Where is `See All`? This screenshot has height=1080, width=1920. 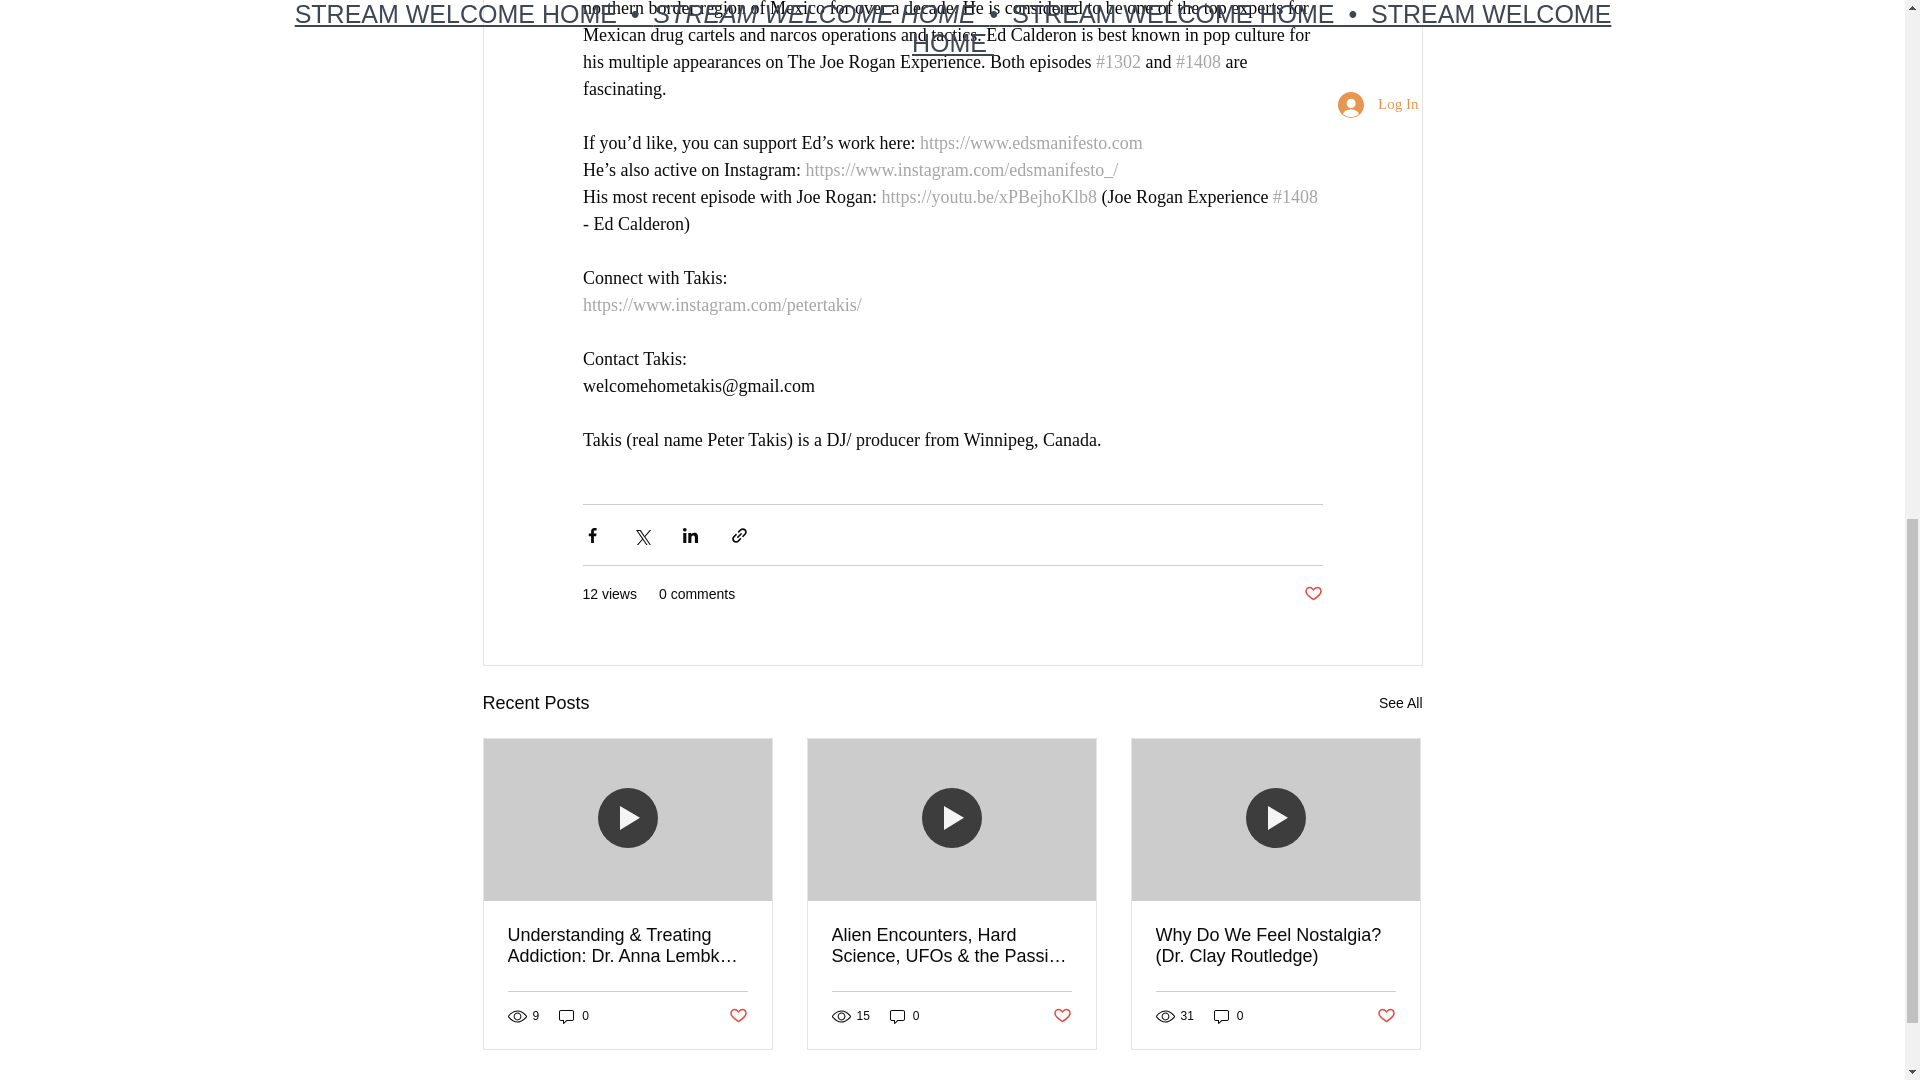
See All is located at coordinates (1400, 704).